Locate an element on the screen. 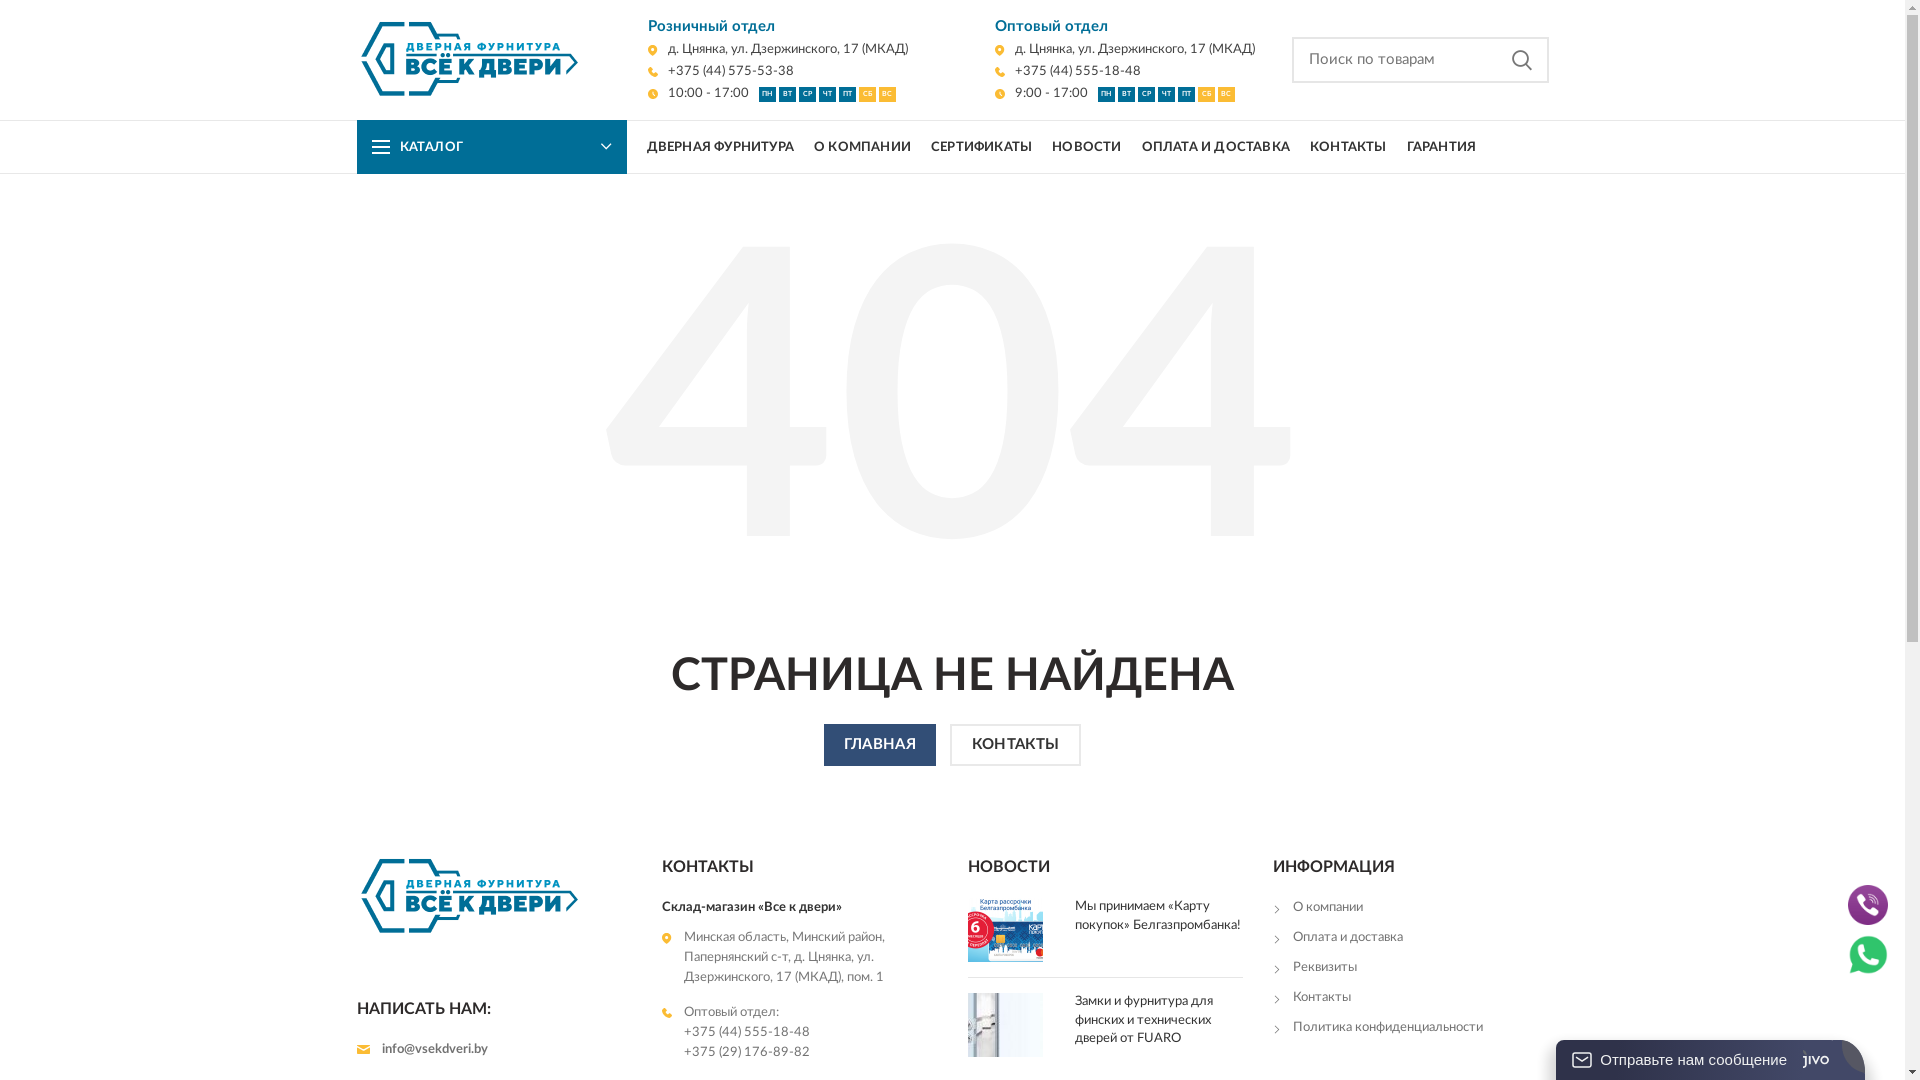  novost is located at coordinates (1006, 1025).